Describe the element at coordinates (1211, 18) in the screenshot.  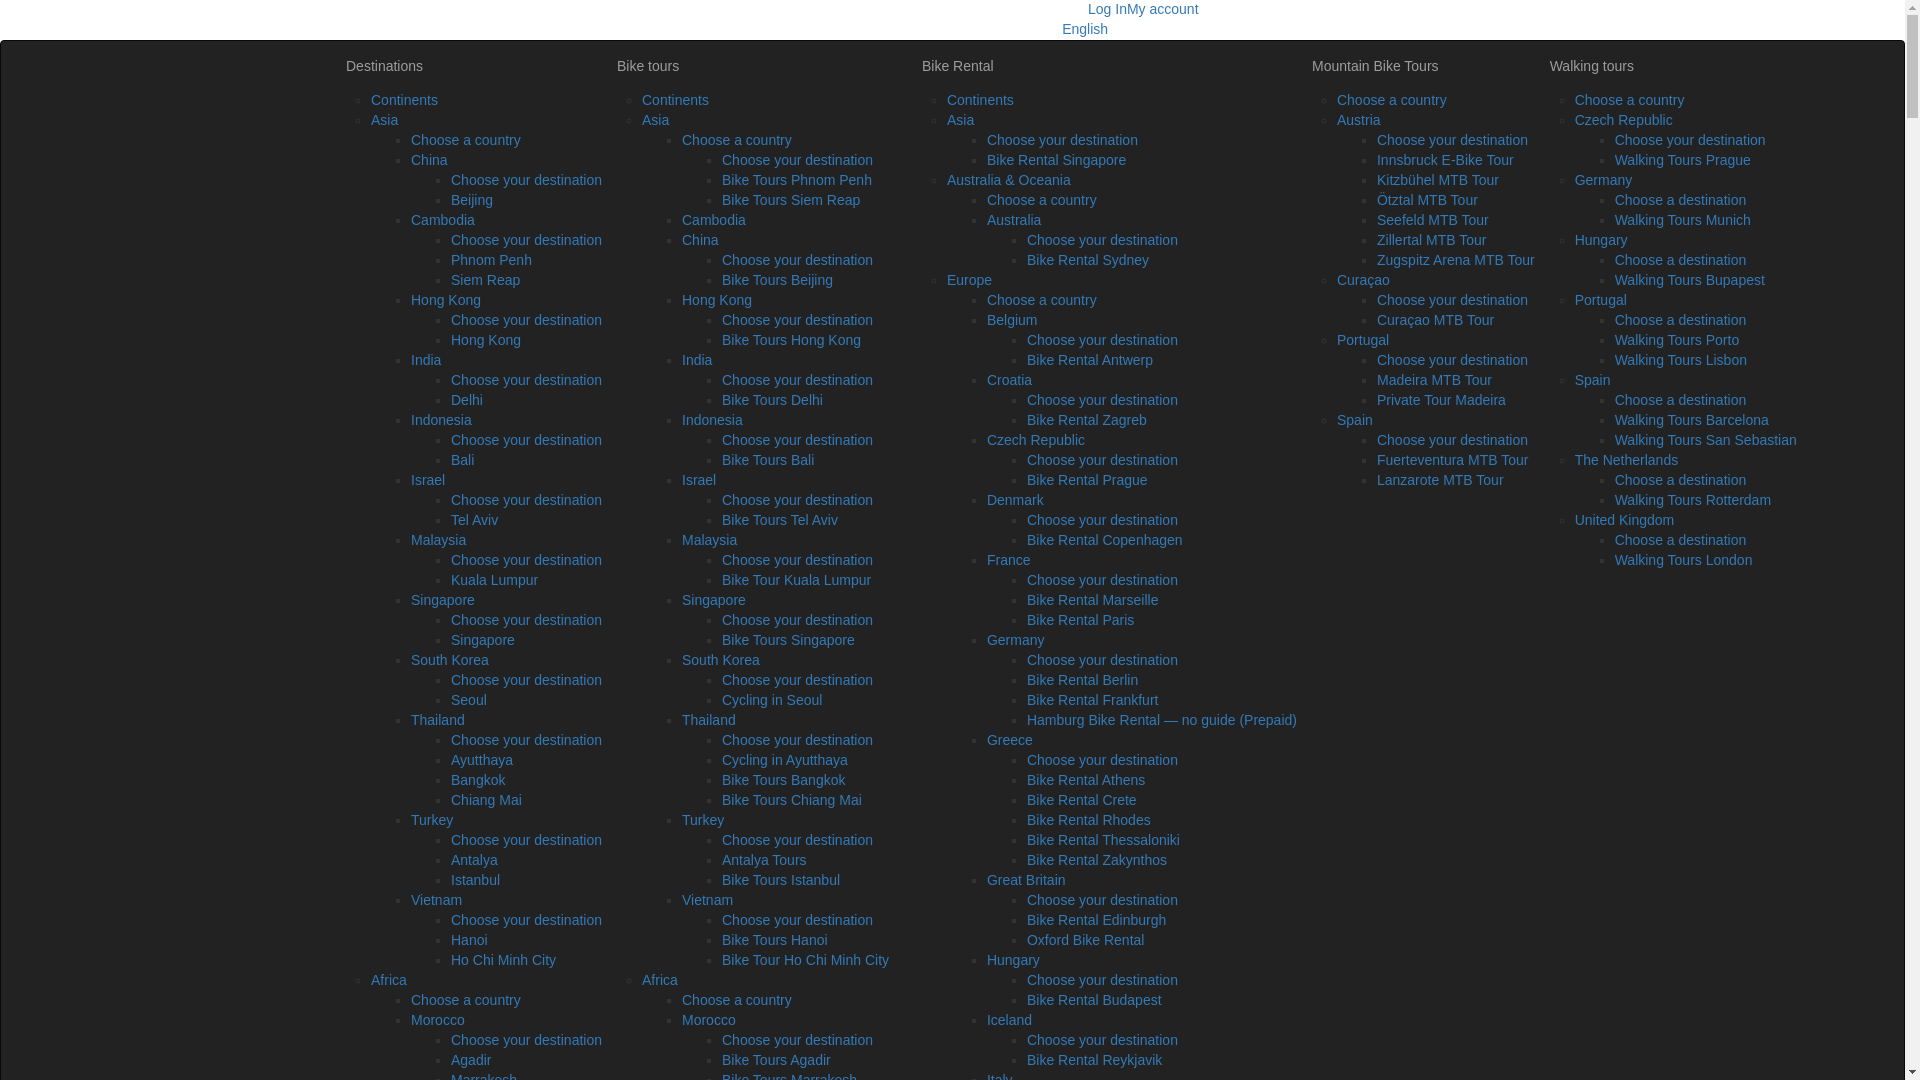
I see `English` at that location.